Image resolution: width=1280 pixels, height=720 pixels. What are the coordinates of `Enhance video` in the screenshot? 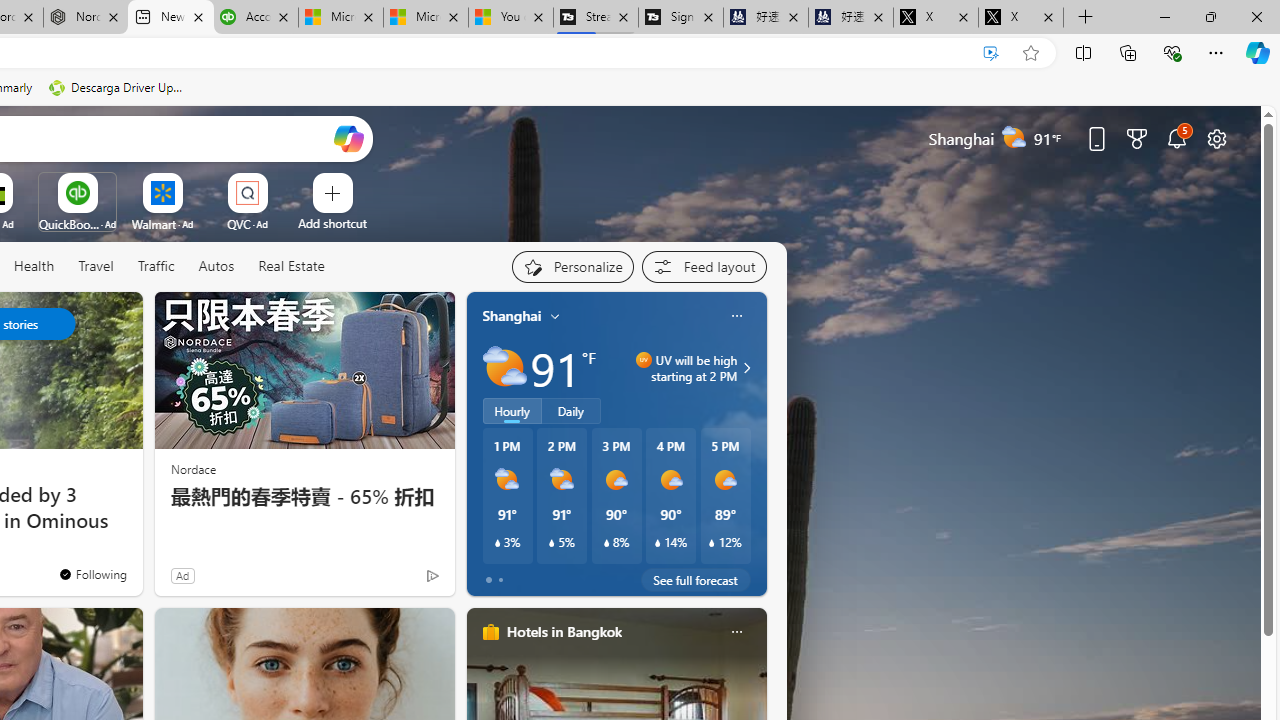 It's located at (991, 53).